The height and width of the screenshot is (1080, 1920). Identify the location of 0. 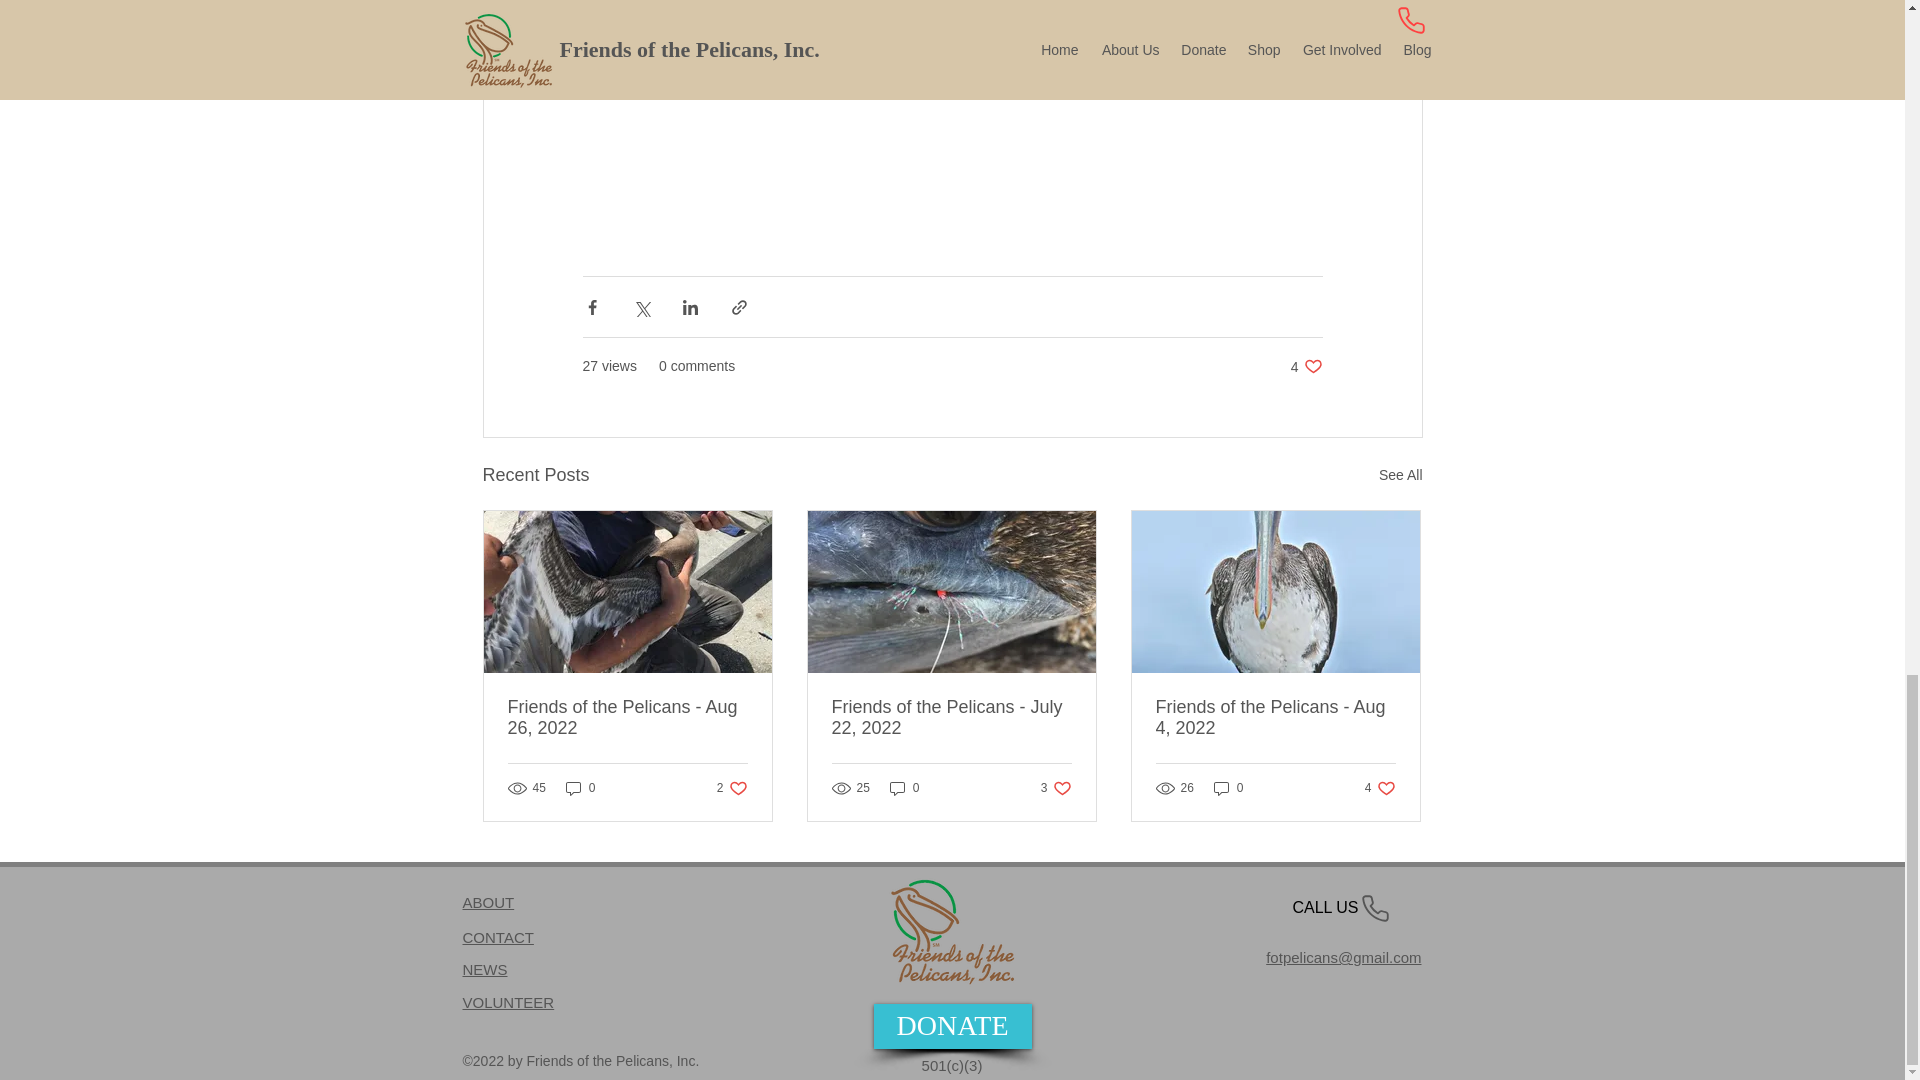
(628, 717).